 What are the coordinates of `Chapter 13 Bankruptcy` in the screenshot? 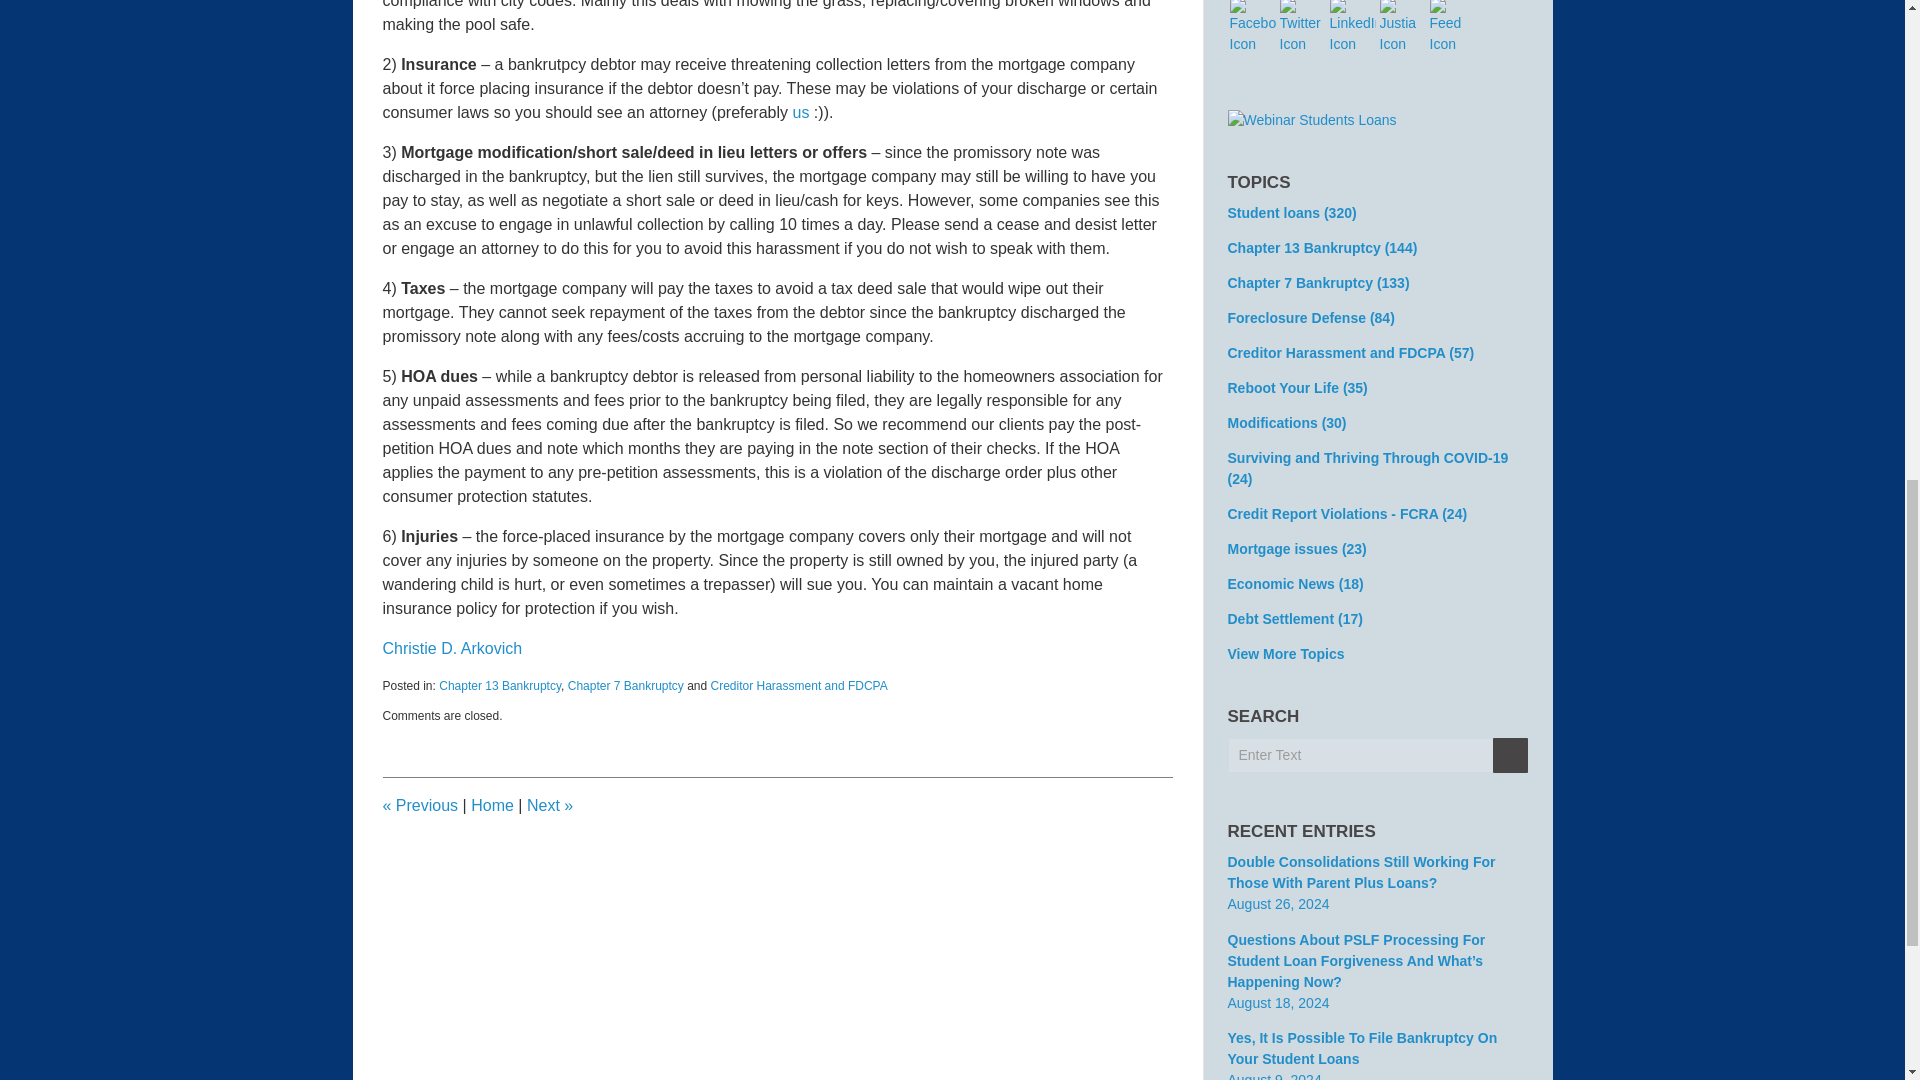 It's located at (500, 686).